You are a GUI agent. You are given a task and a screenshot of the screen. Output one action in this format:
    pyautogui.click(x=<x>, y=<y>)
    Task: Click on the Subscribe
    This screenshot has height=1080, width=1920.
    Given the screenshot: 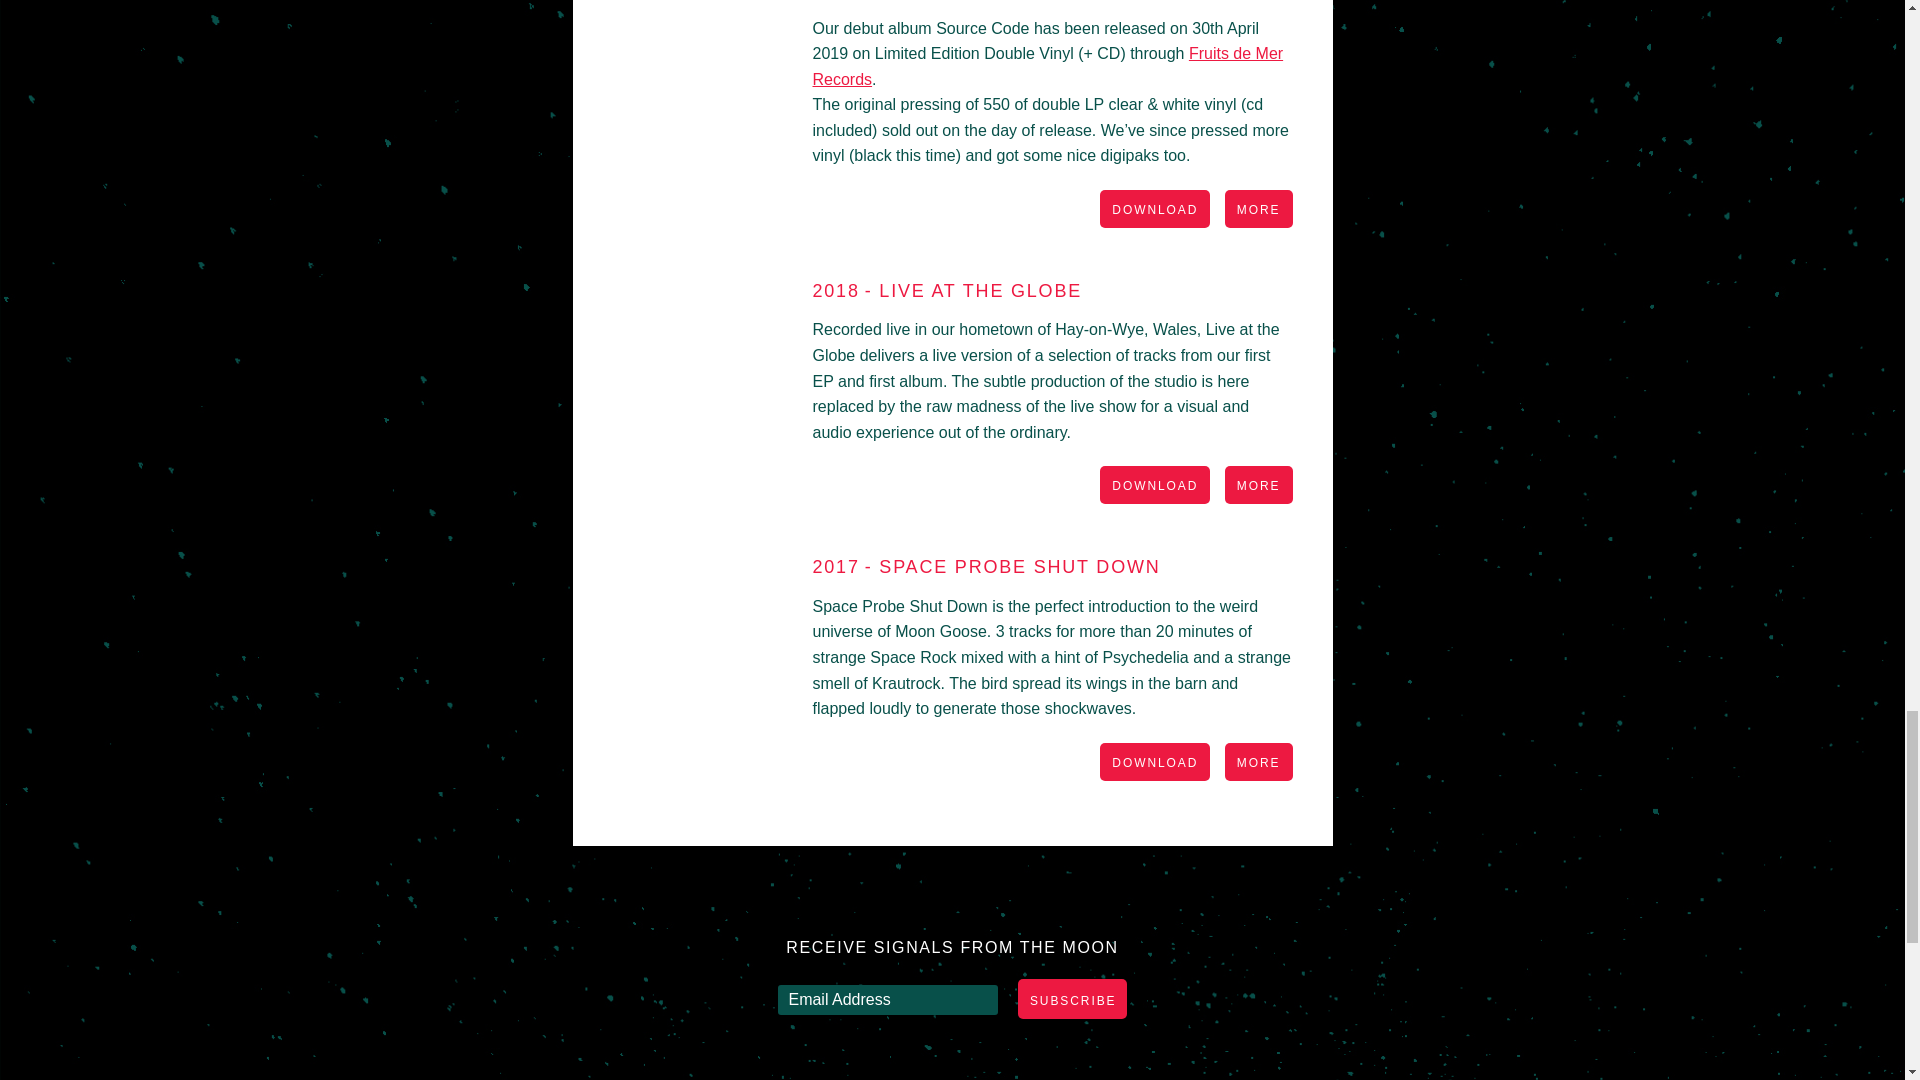 What is the action you would take?
    pyautogui.click(x=1072, y=998)
    